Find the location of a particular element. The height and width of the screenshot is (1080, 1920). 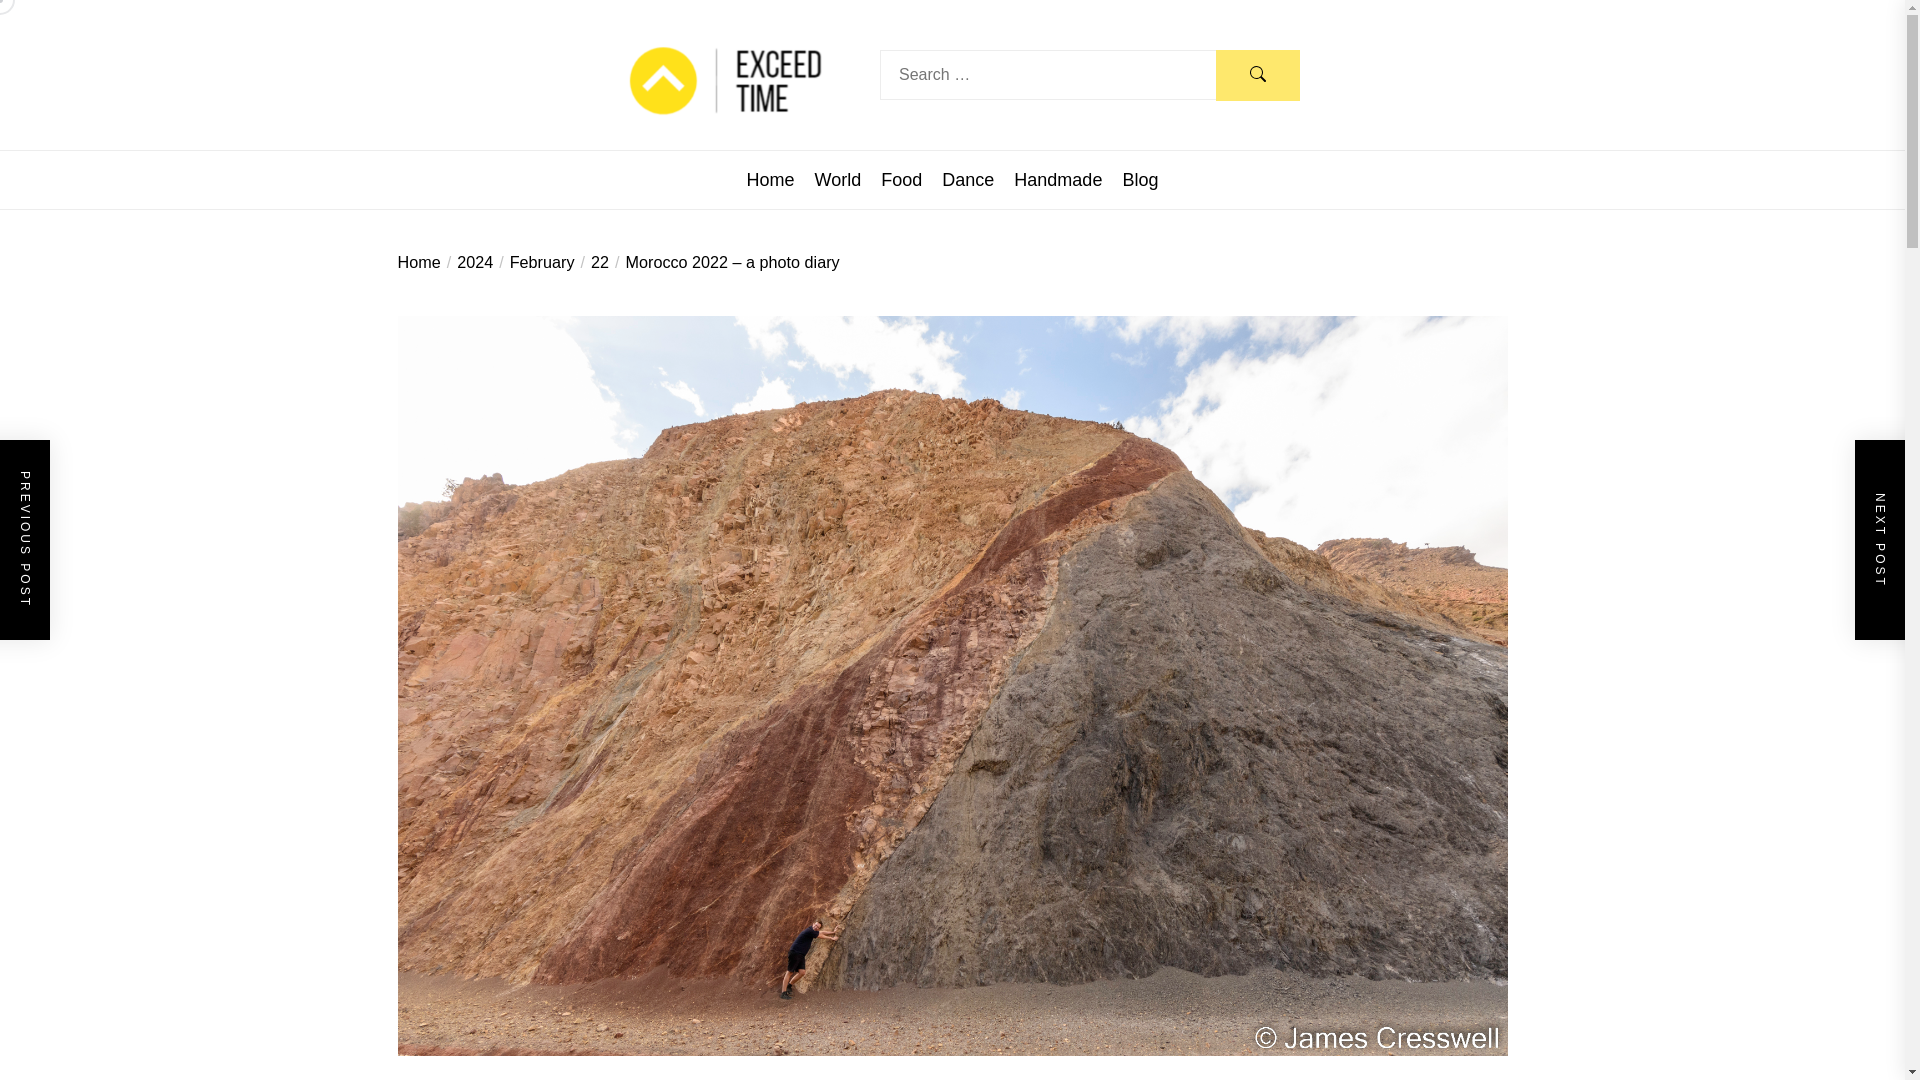

February is located at coordinates (534, 262).